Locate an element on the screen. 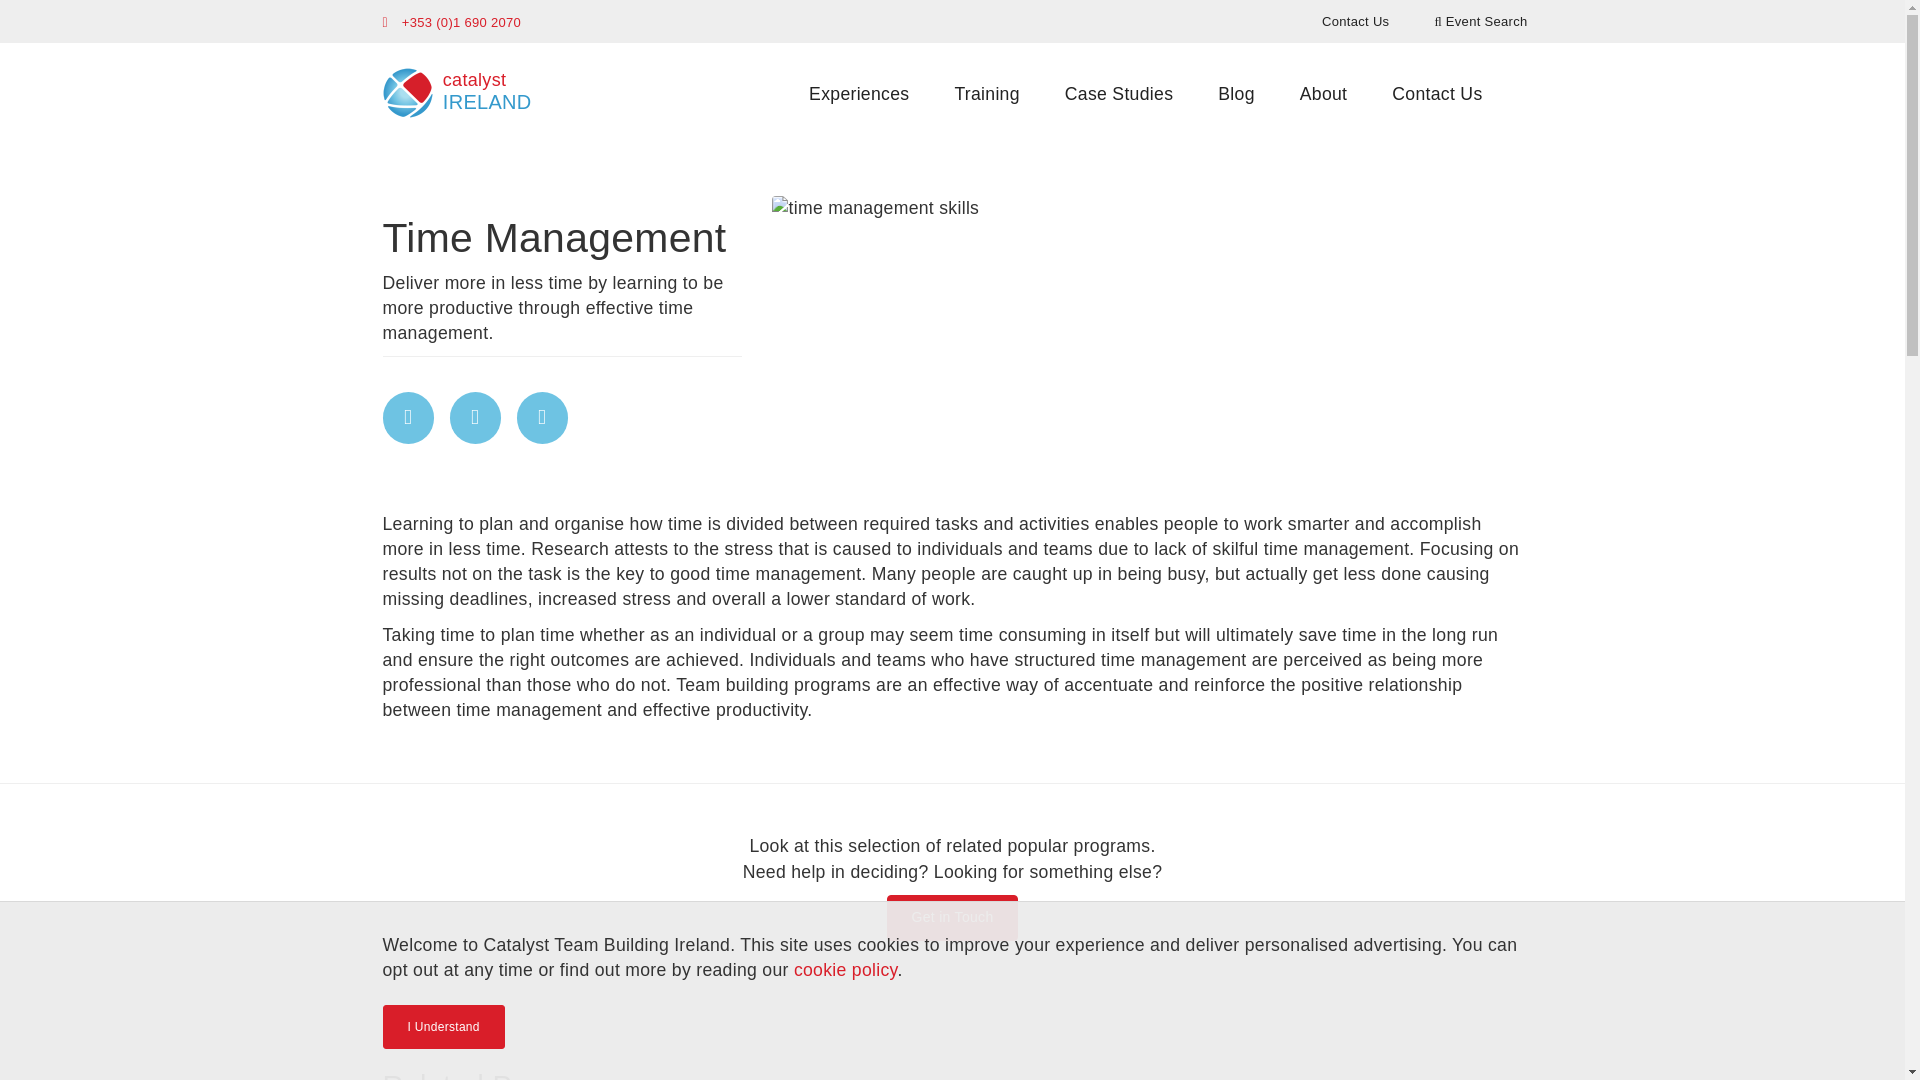  Blog is located at coordinates (953, 918).